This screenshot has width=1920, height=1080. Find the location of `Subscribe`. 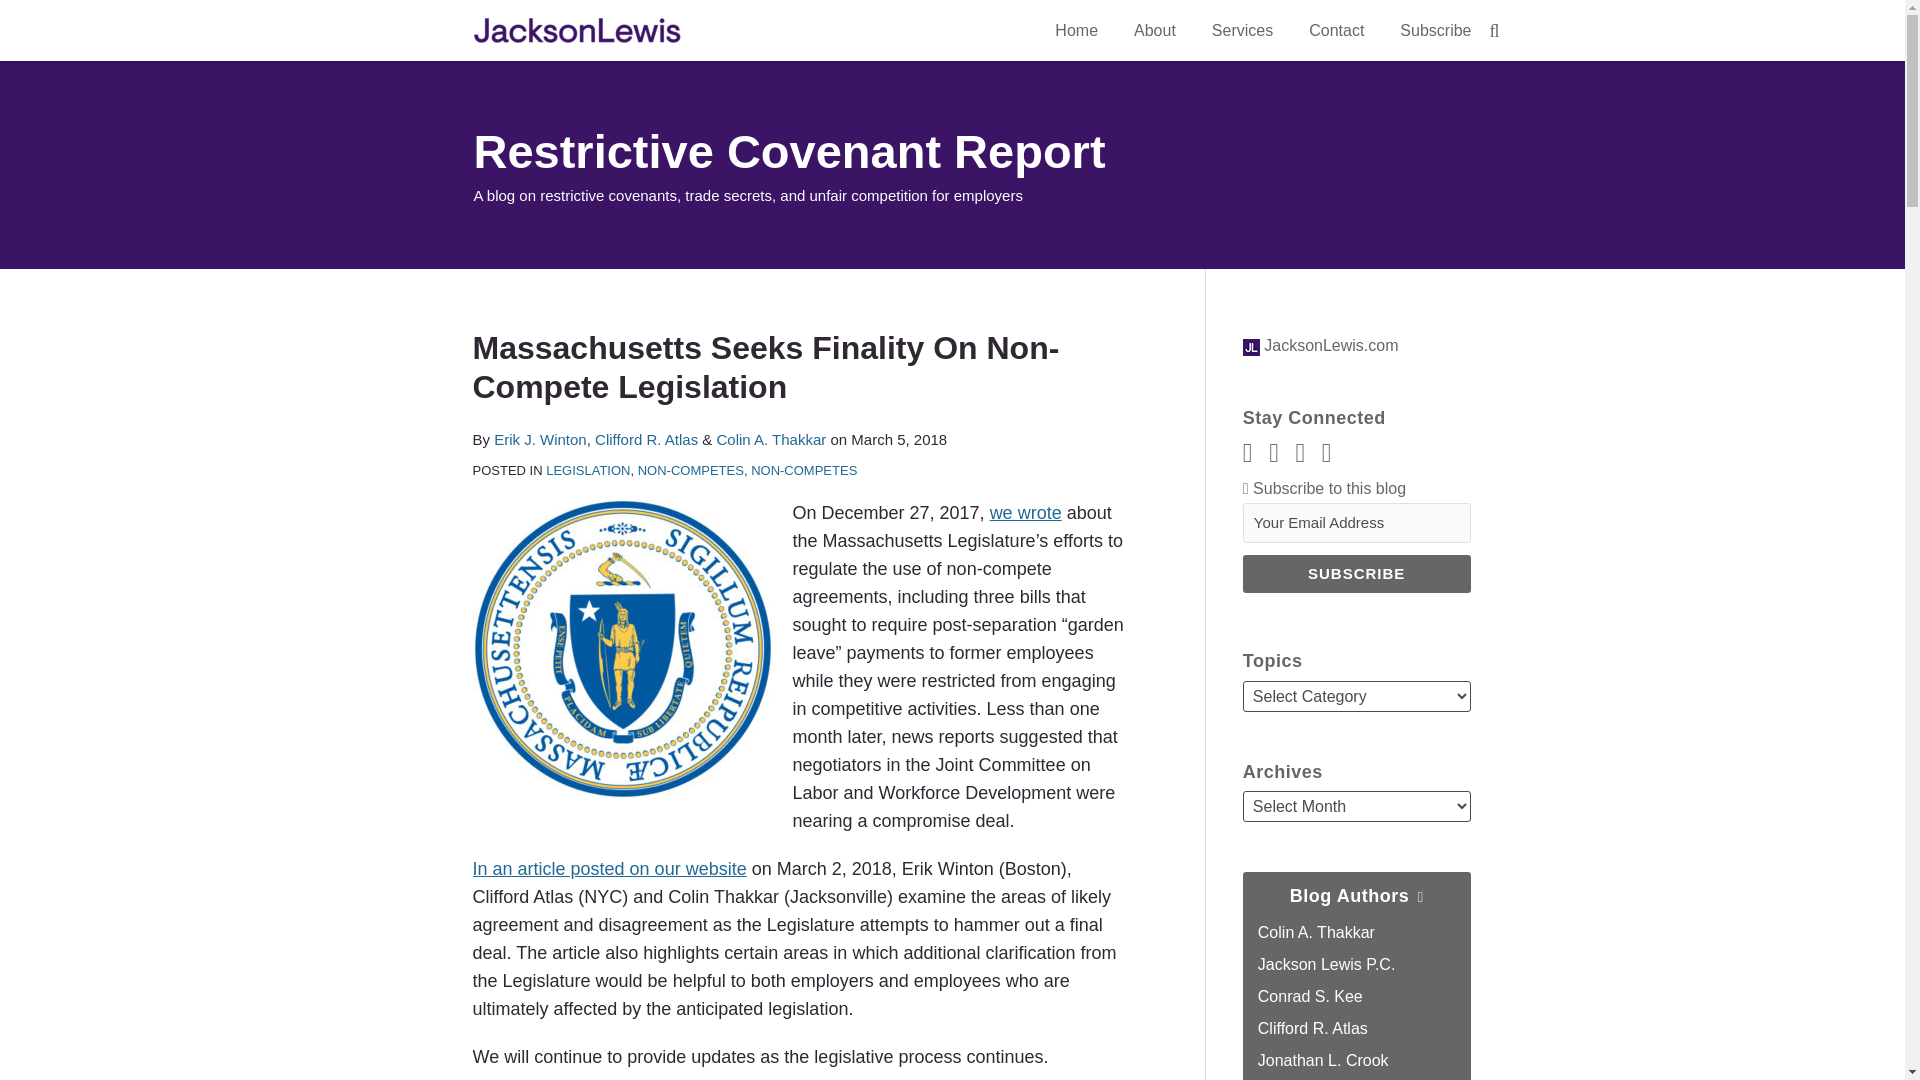

Subscribe is located at coordinates (1356, 574).